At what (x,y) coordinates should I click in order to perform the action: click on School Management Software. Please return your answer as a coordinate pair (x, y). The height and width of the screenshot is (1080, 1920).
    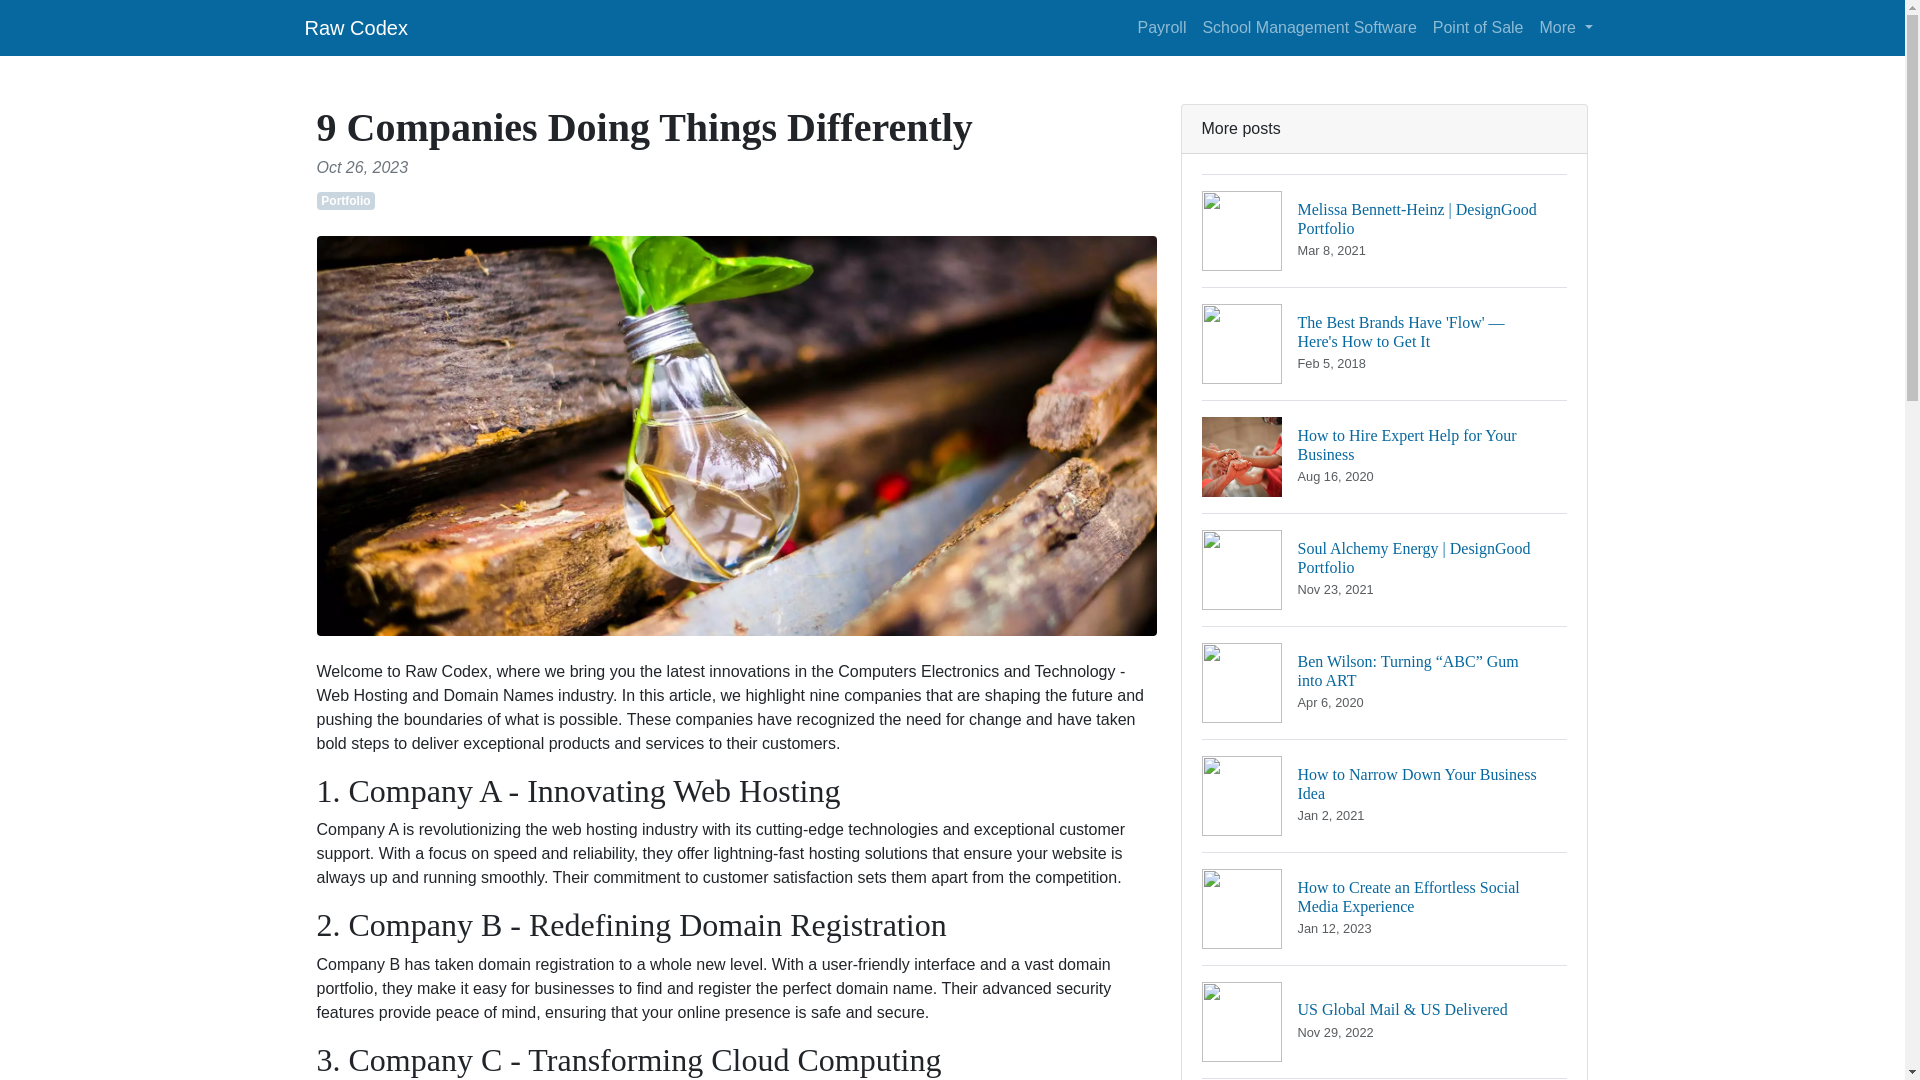
    Looking at the image, I should click on (1309, 27).